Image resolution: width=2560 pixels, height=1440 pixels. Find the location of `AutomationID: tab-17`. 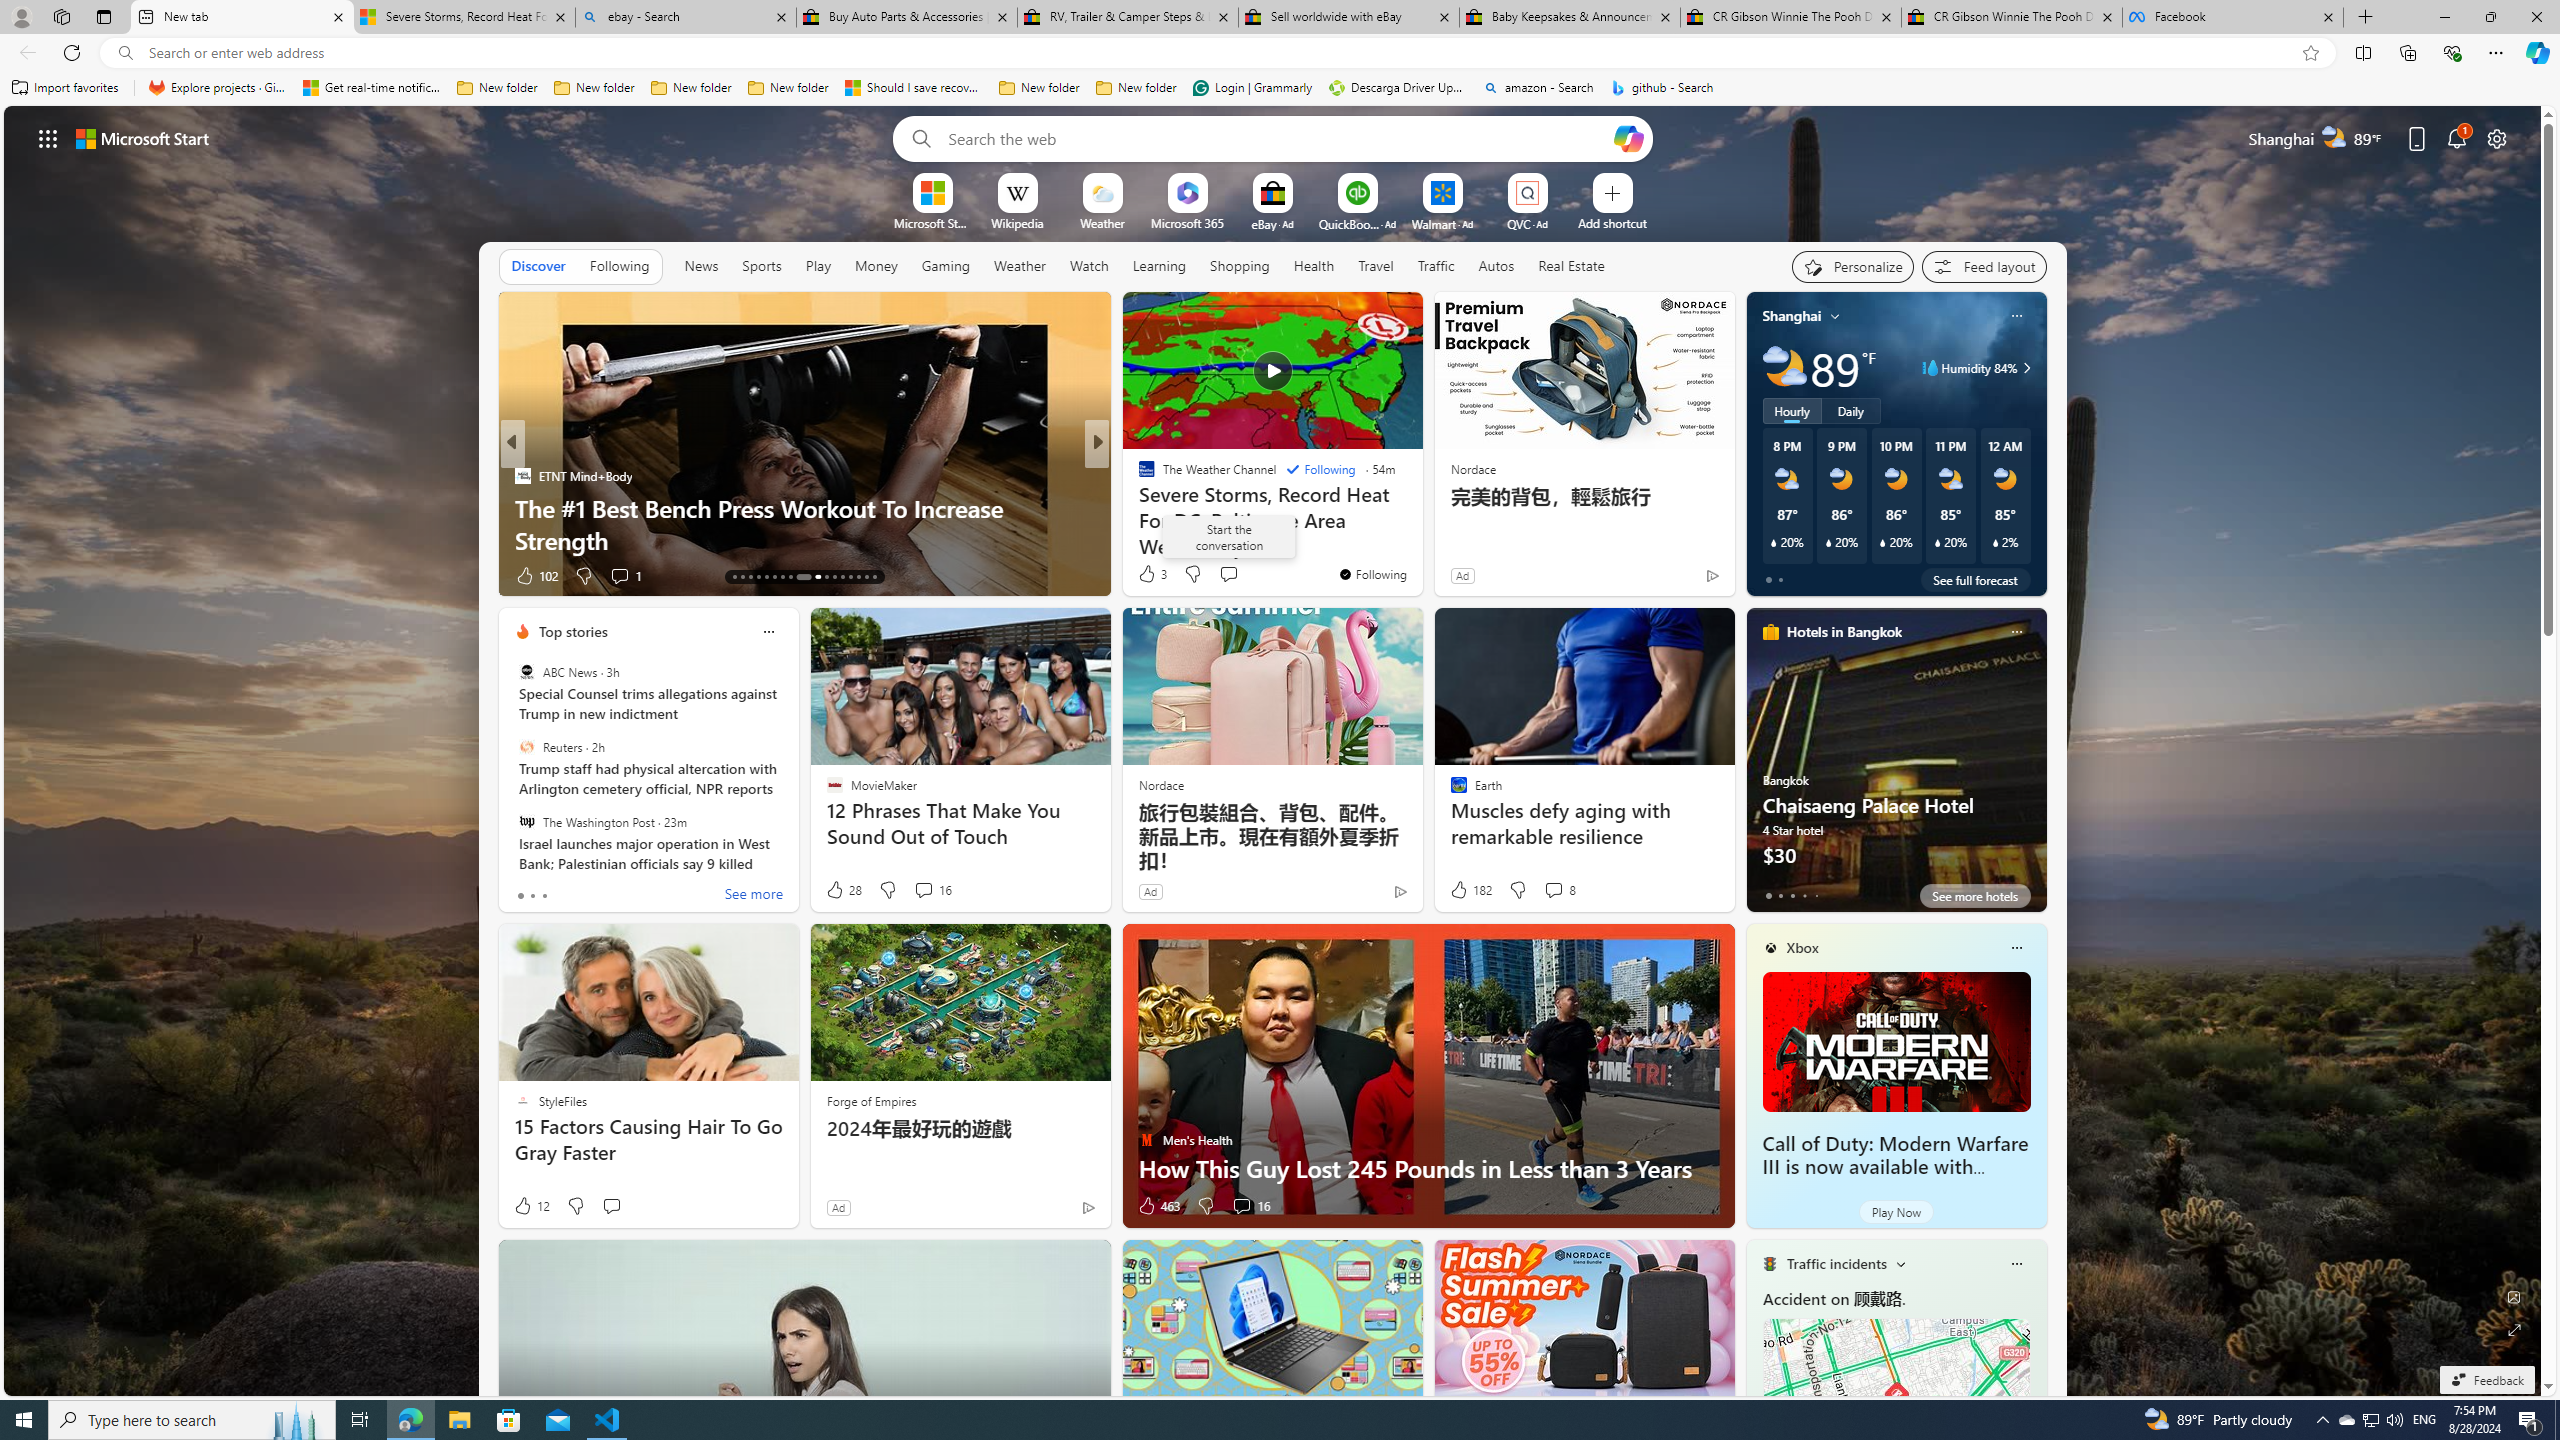

AutomationID: tab-17 is located at coordinates (766, 577).